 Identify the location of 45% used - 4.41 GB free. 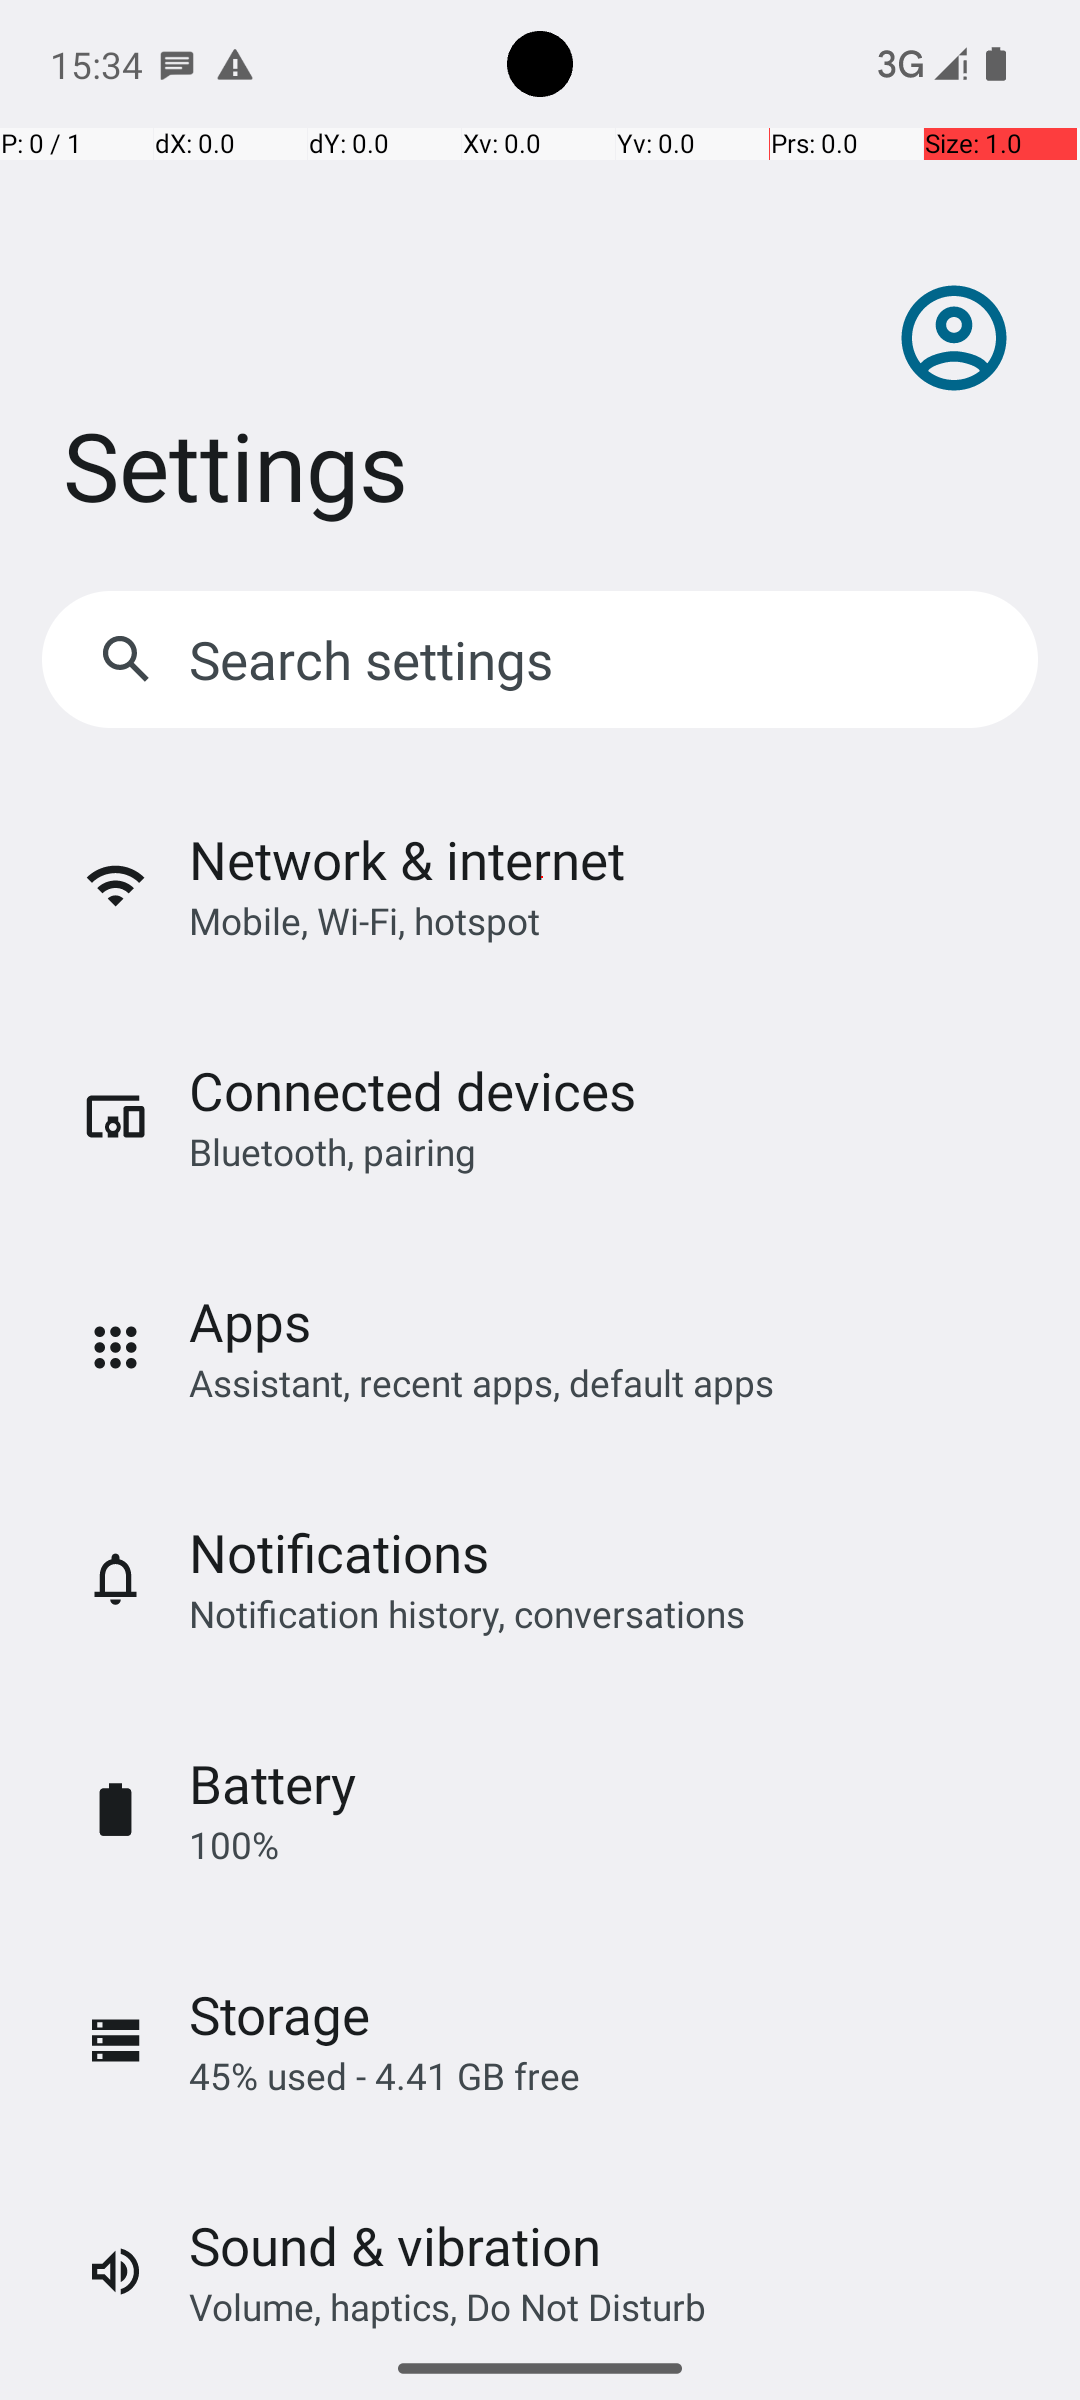
(384, 2076).